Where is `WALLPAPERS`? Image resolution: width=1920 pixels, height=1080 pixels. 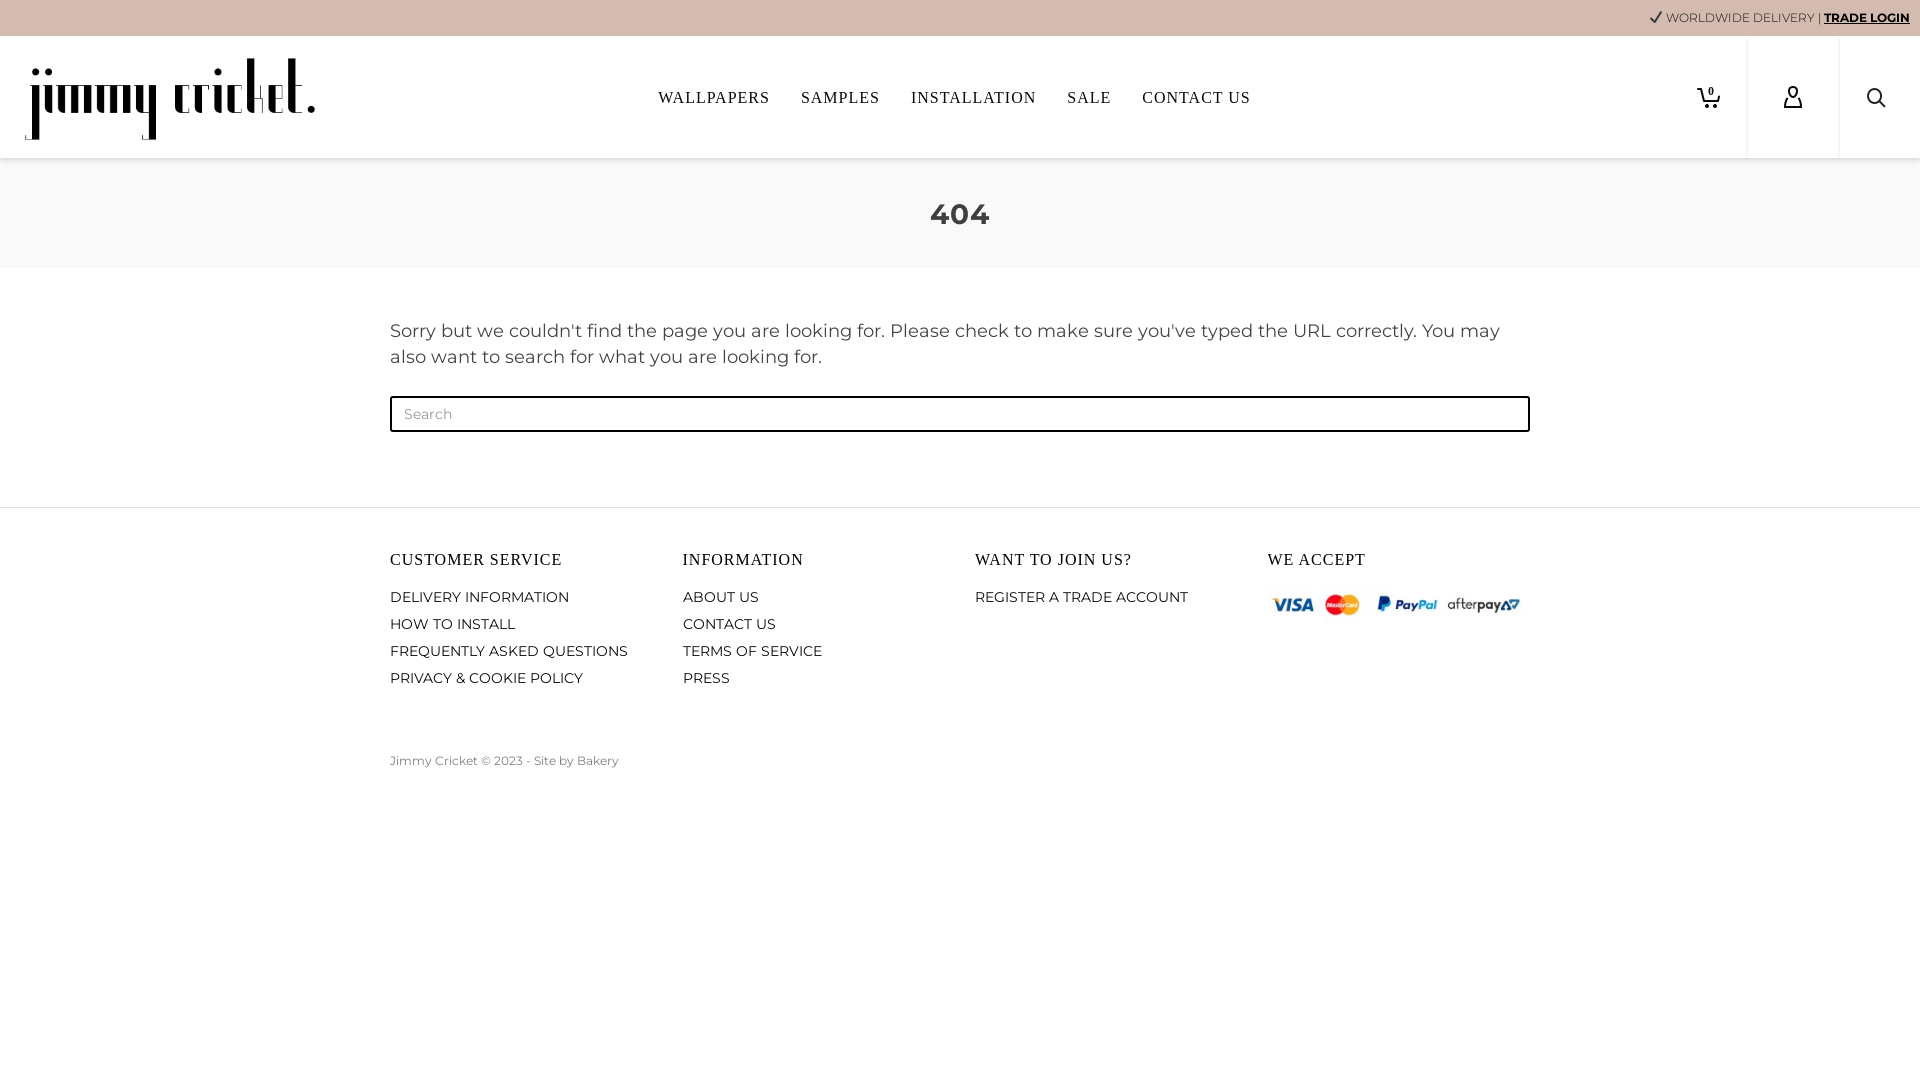 WALLPAPERS is located at coordinates (714, 98).